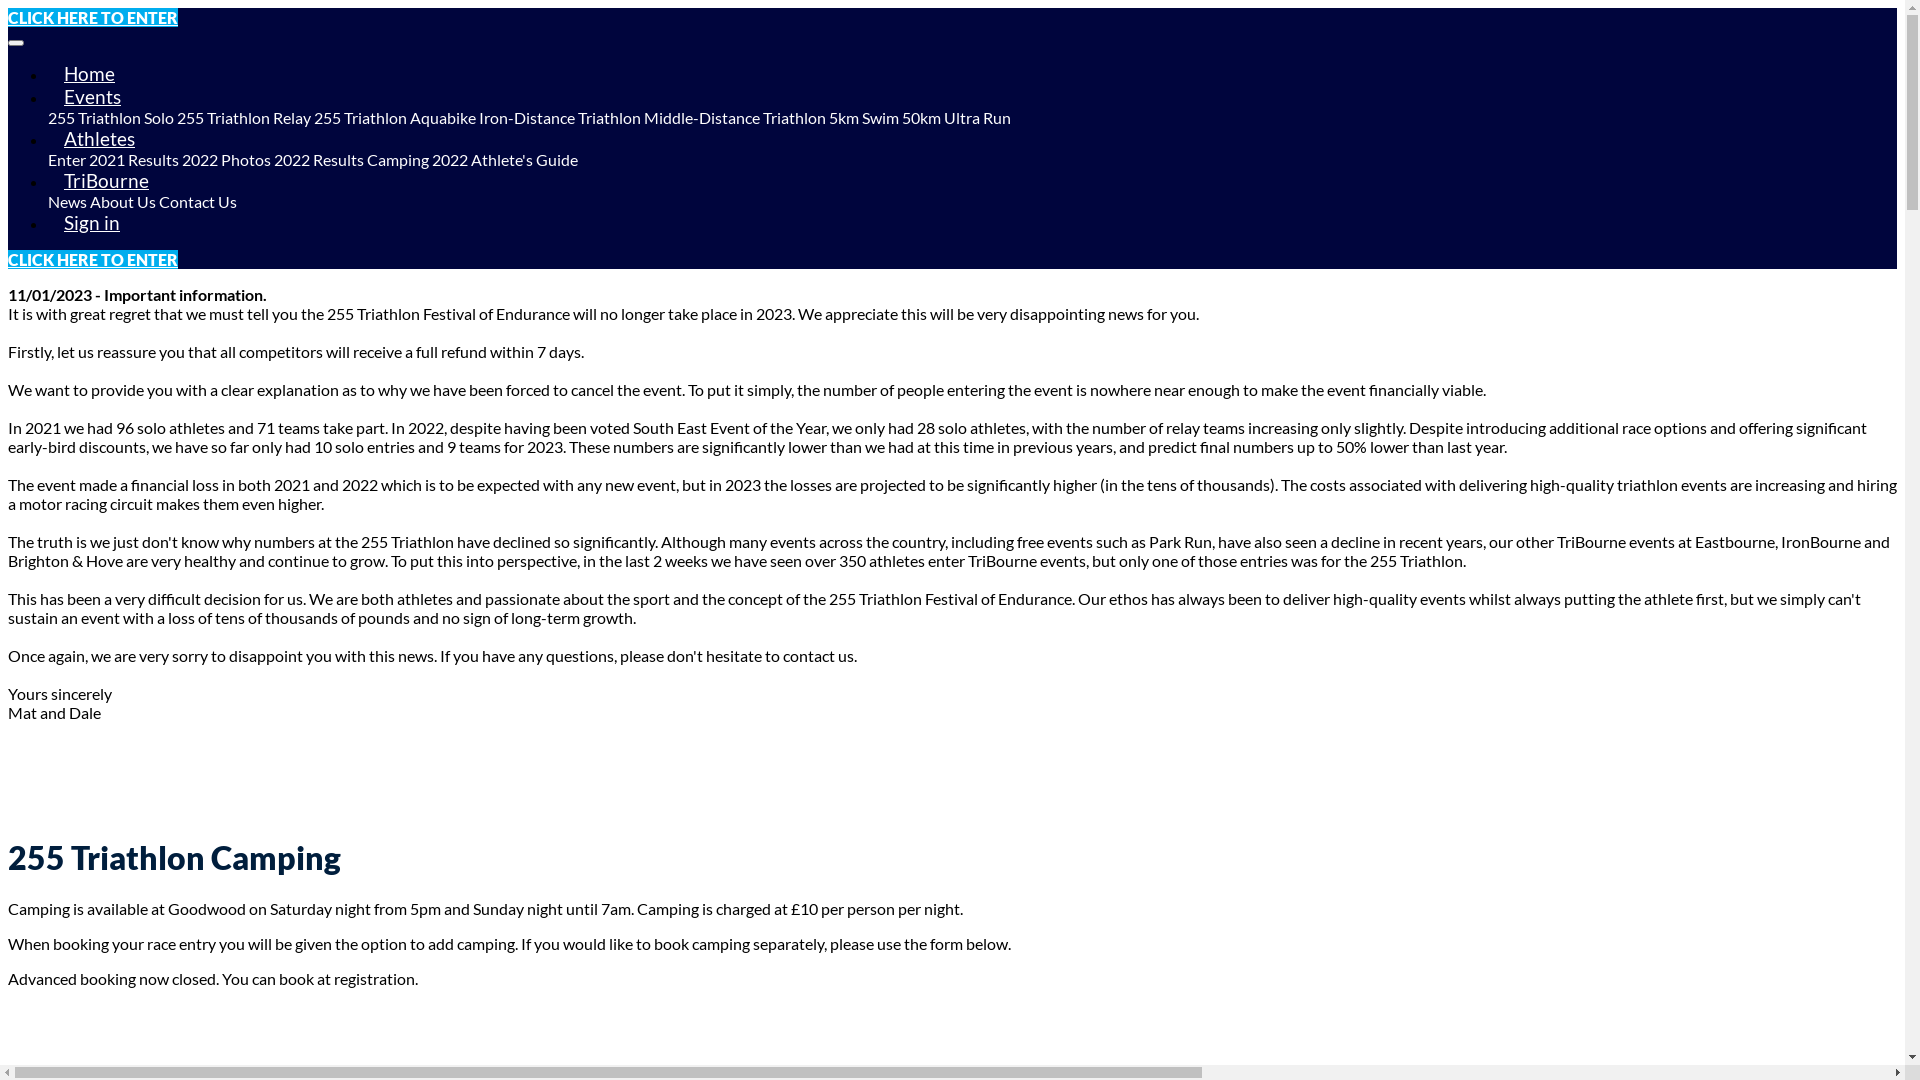 This screenshot has height=1080, width=1920. I want to click on 255 Triathlon Relay, so click(244, 118).